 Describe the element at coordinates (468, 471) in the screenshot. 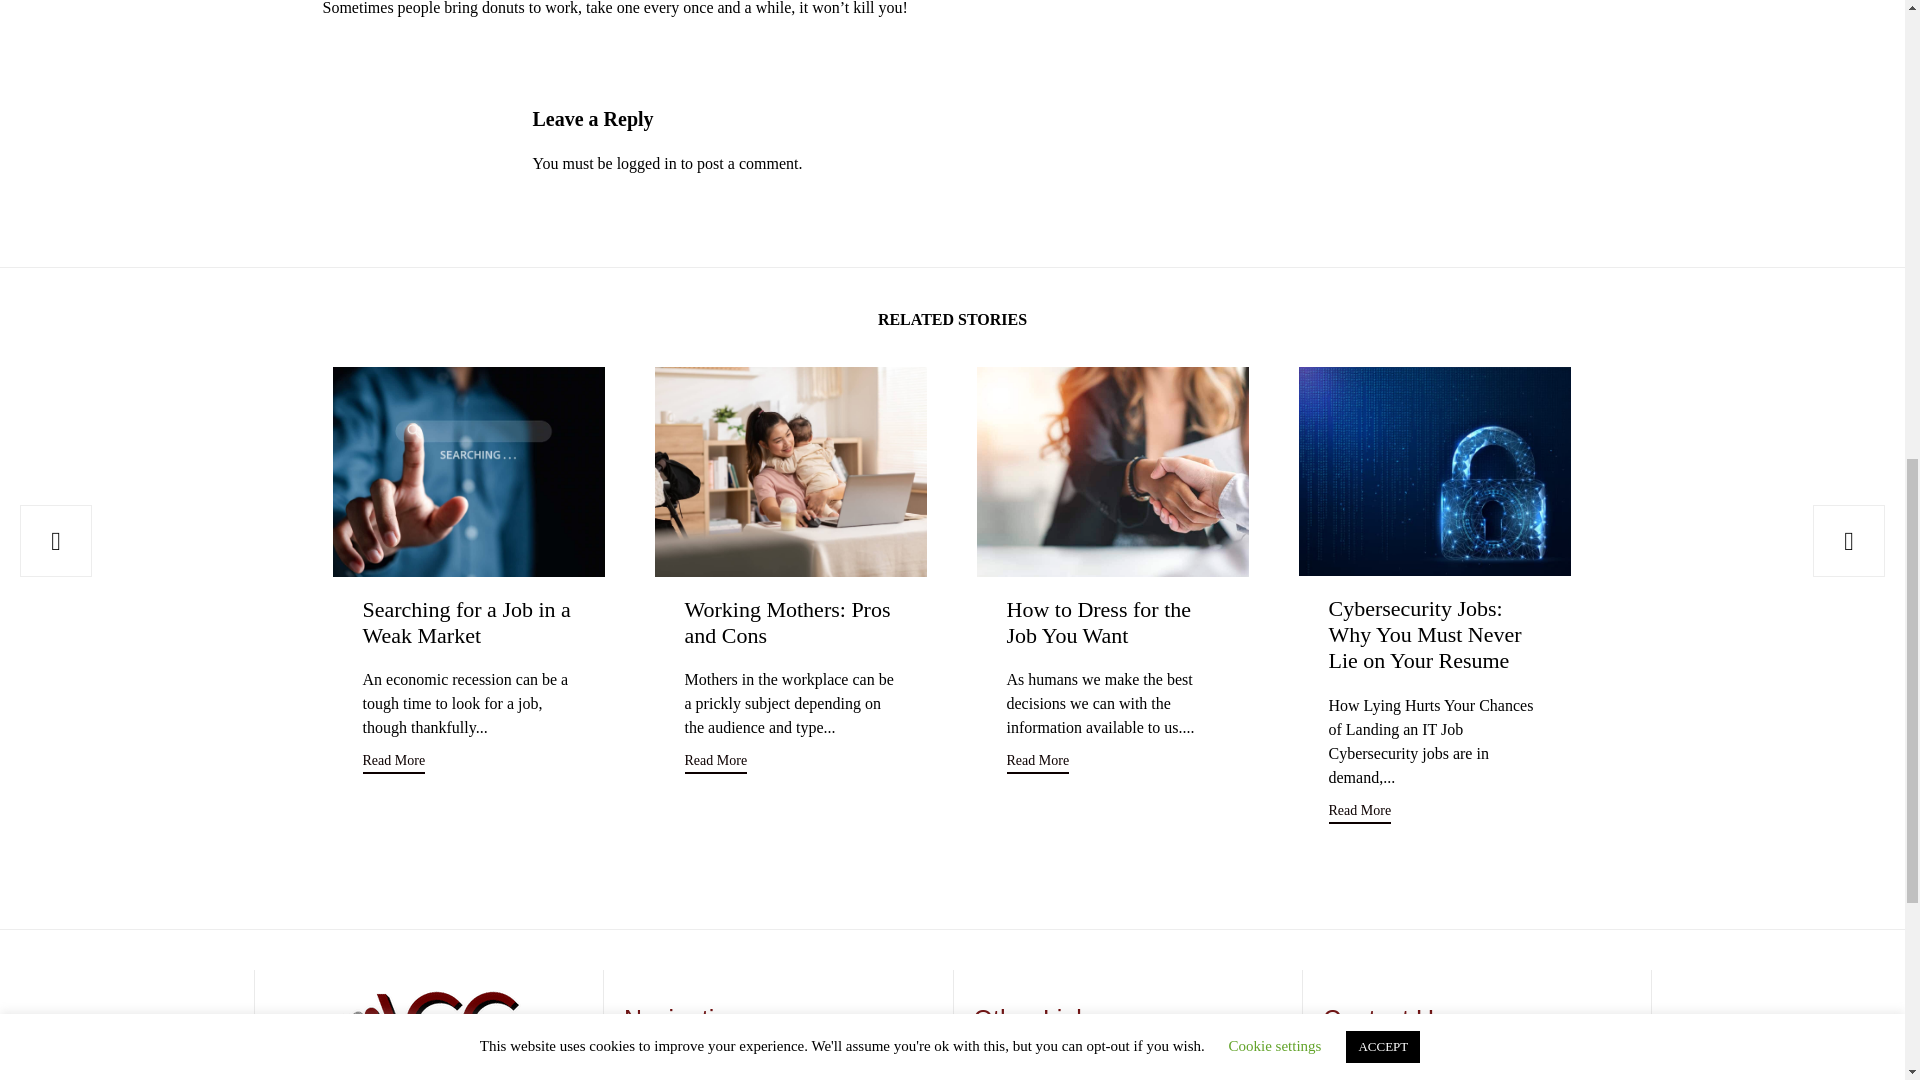

I see `Searching for a Job in a Weak Market` at that location.